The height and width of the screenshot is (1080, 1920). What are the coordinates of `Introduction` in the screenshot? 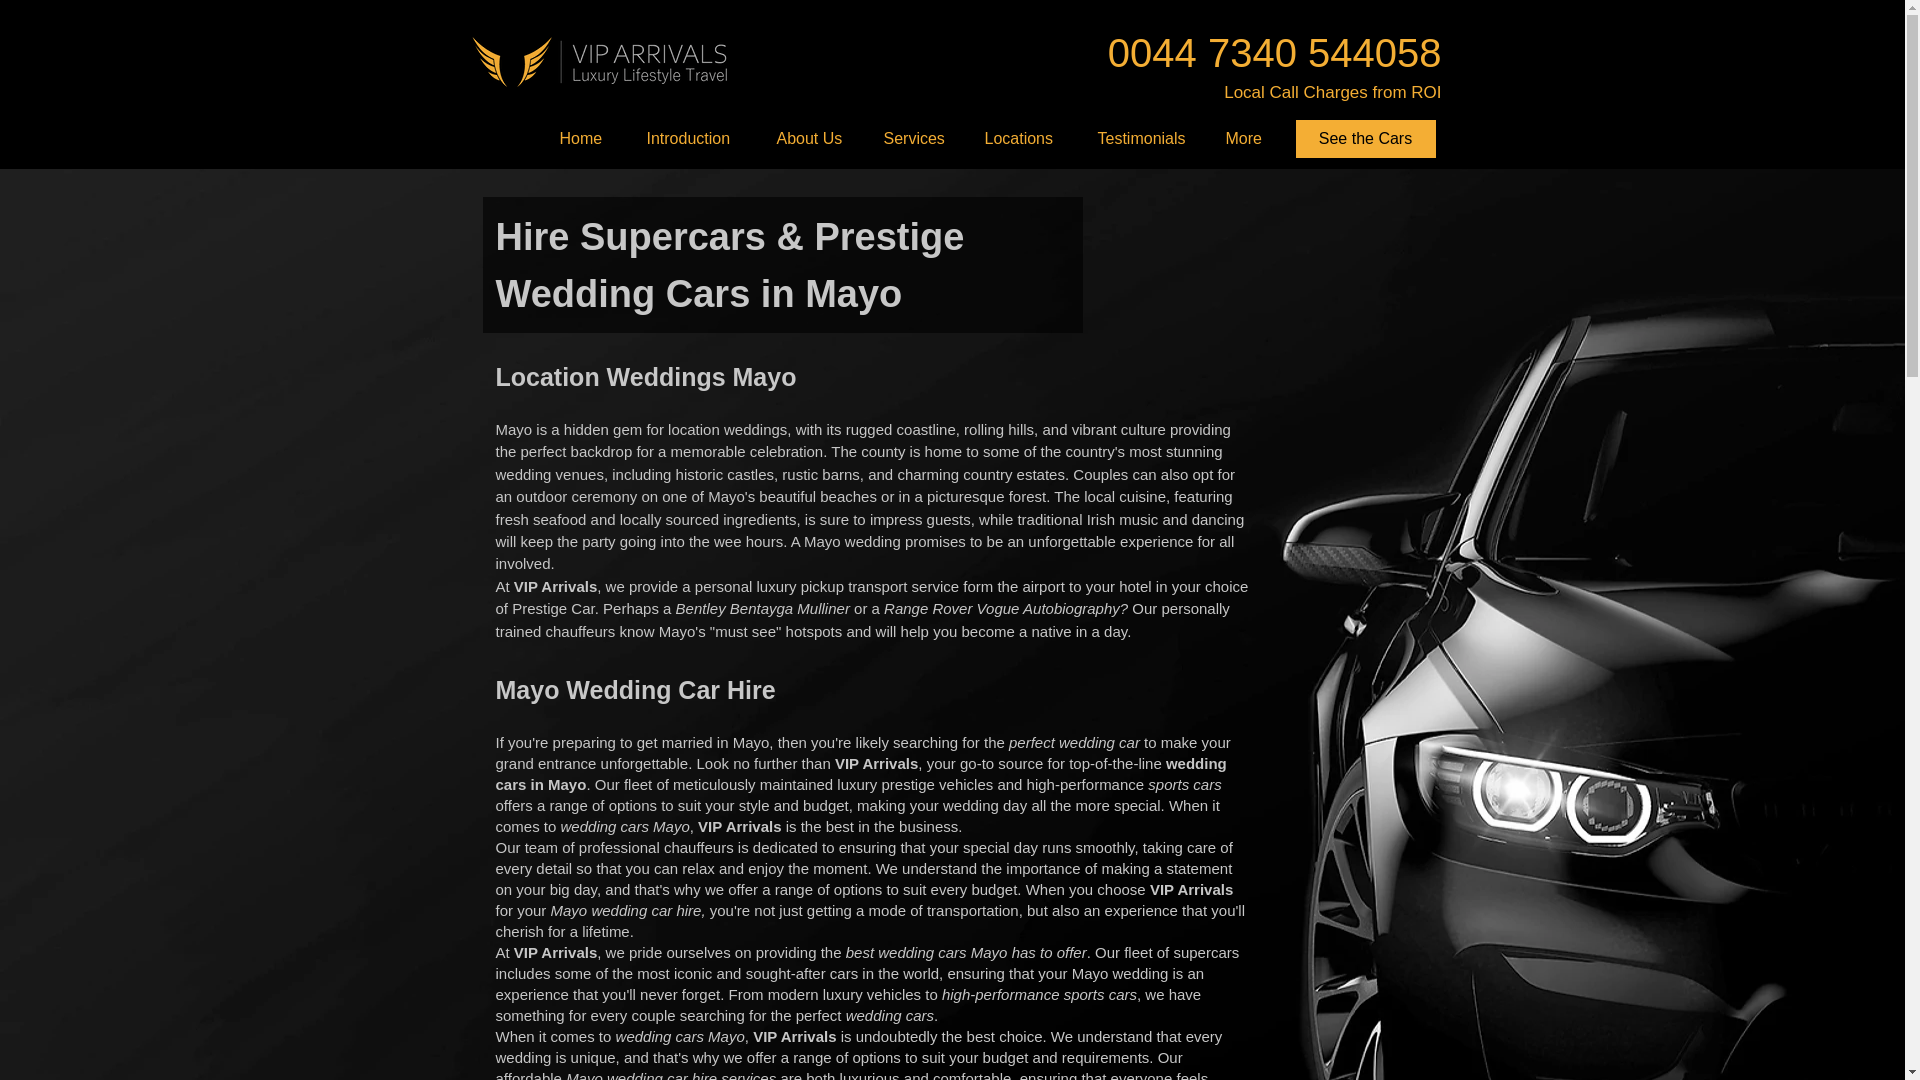 It's located at (696, 139).